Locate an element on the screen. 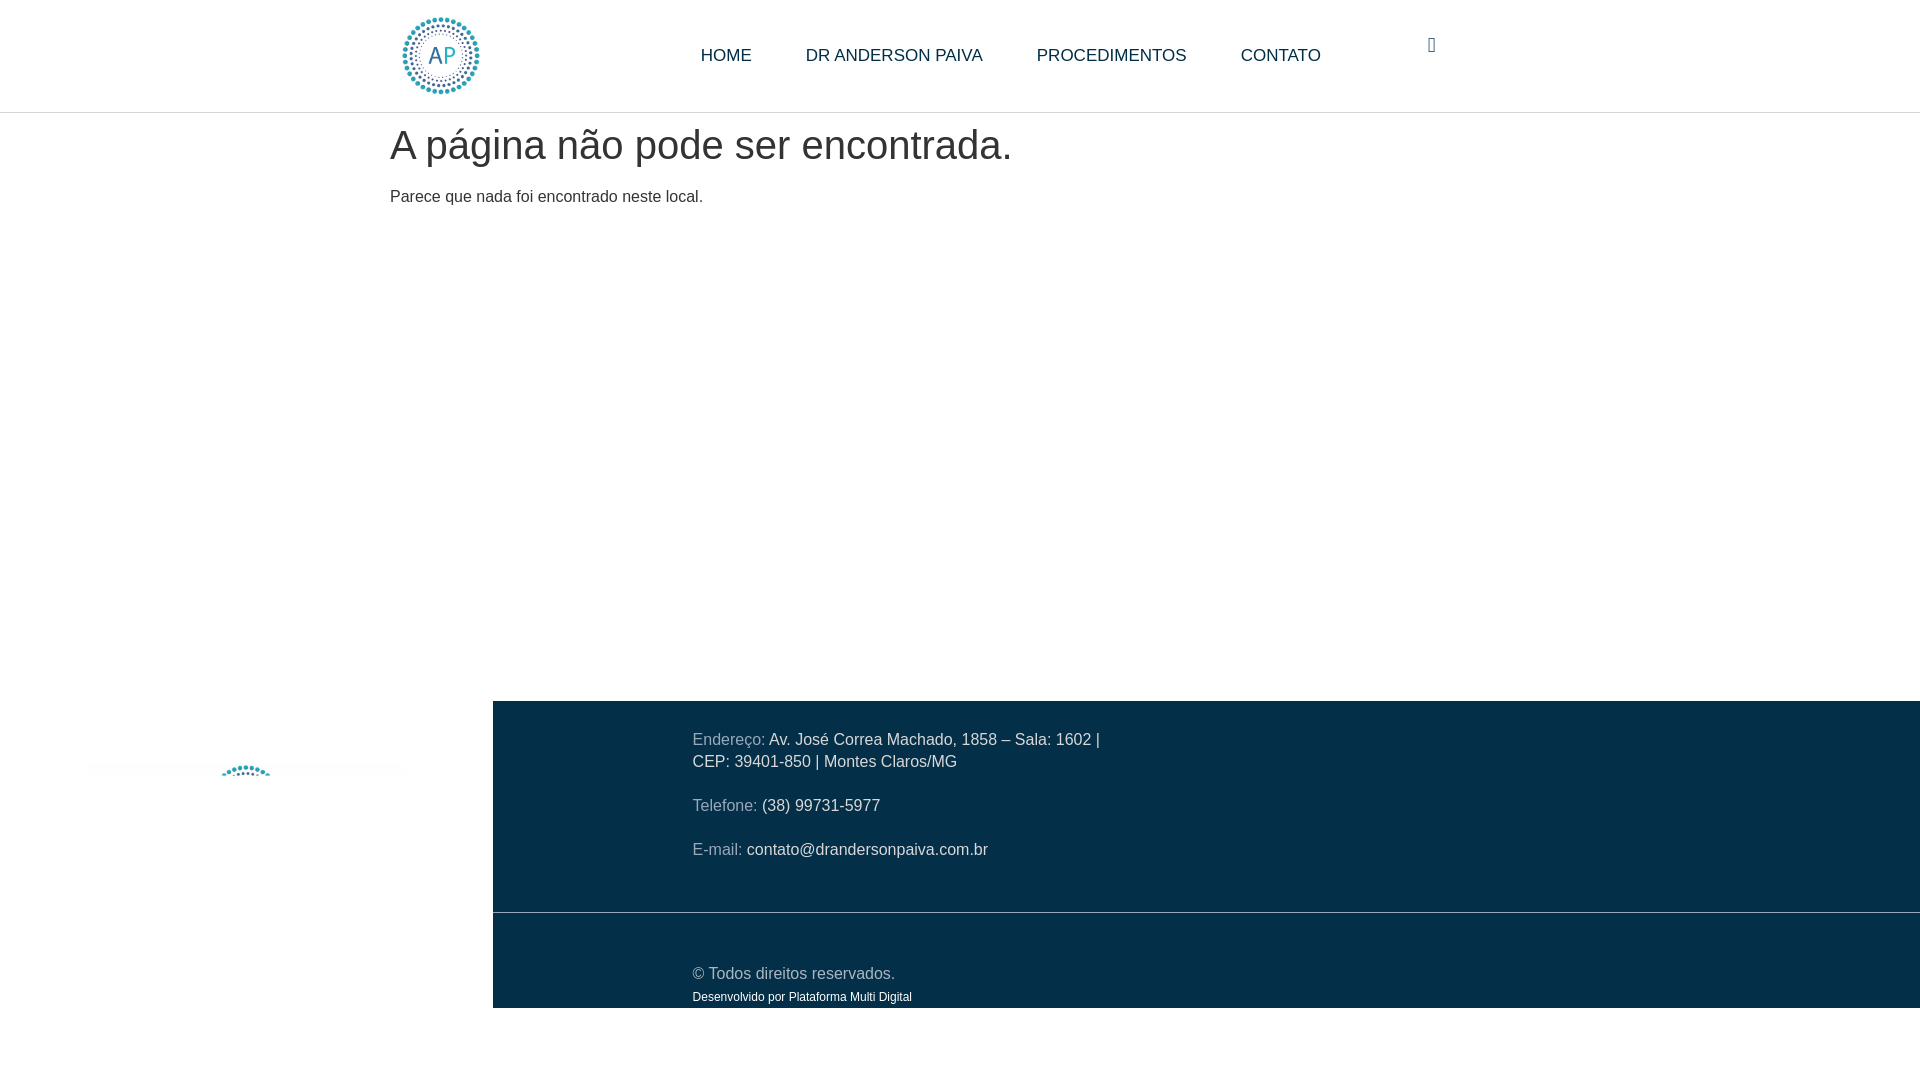 The image size is (1920, 1080). DR ANDERSON PAIVA is located at coordinates (894, 56).